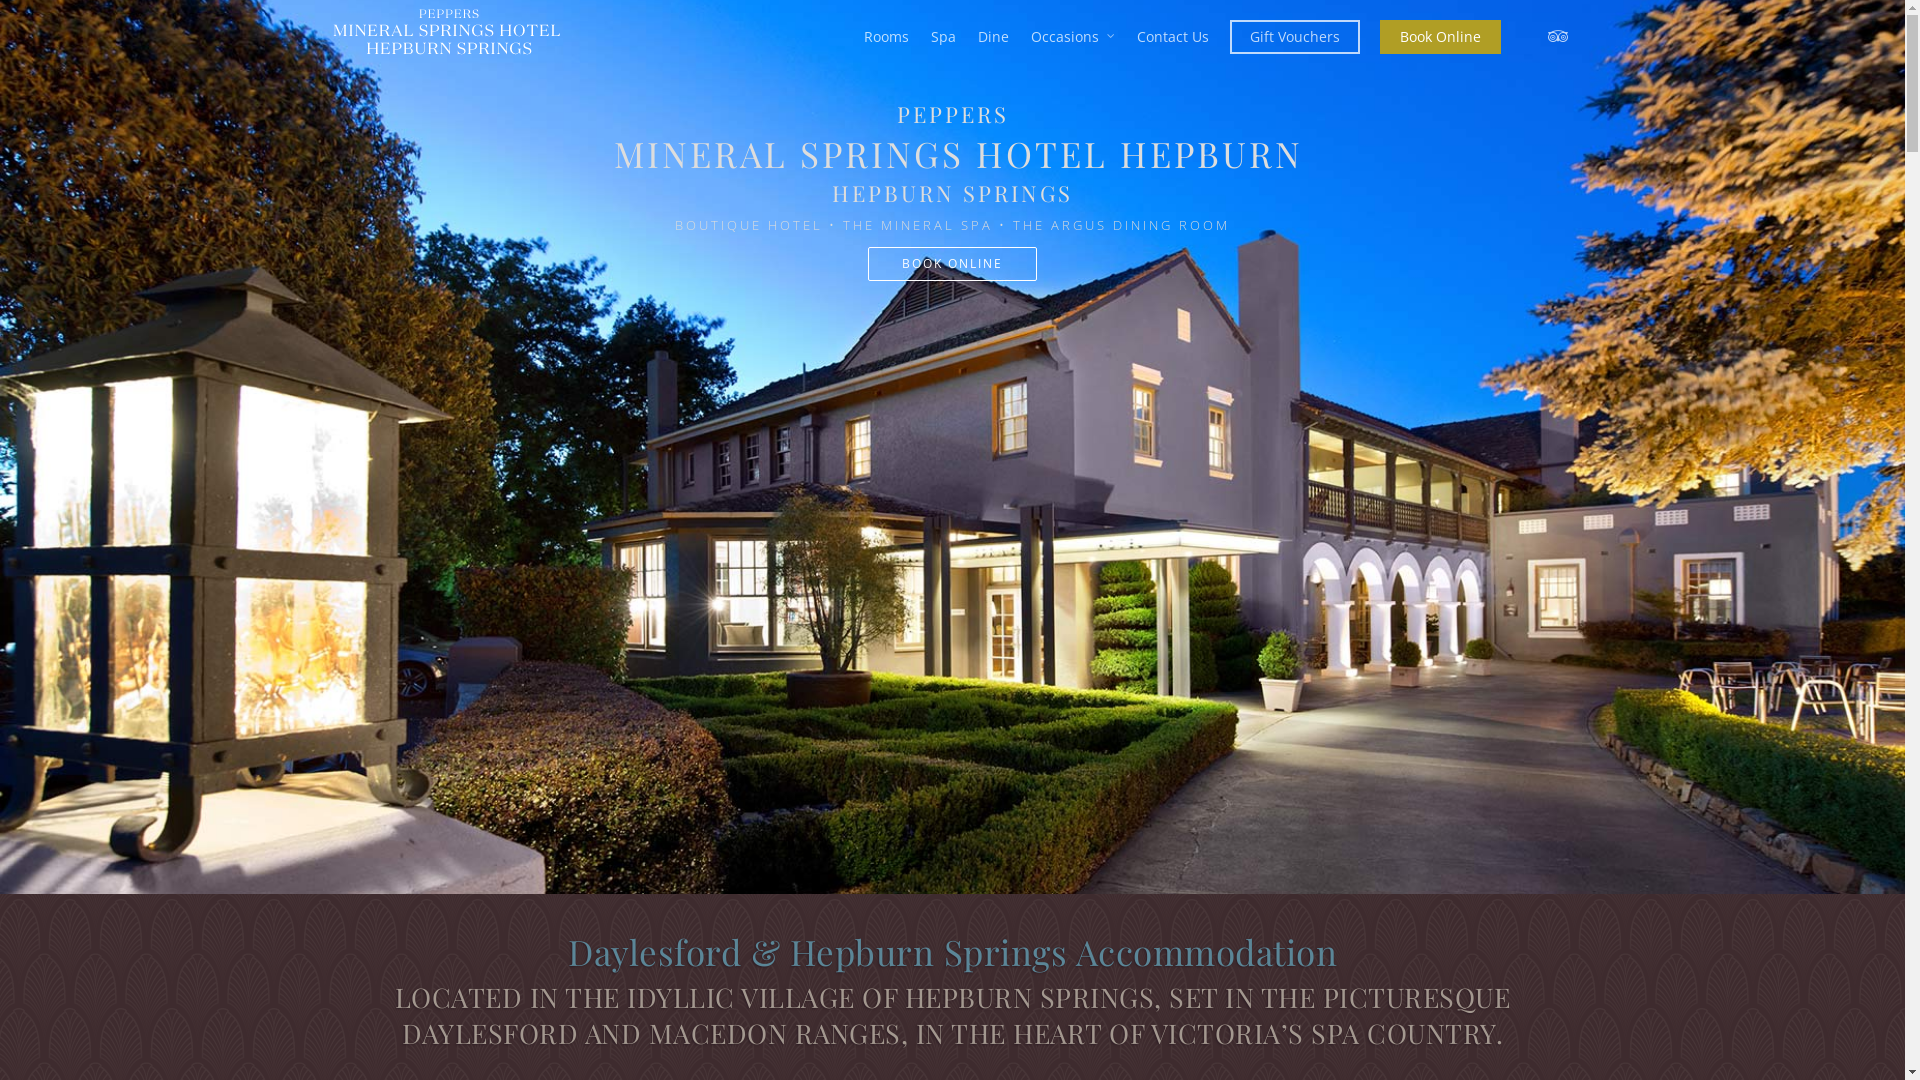 Image resolution: width=1920 pixels, height=1080 pixels. Describe the element at coordinates (886, 40) in the screenshot. I see `Rooms` at that location.